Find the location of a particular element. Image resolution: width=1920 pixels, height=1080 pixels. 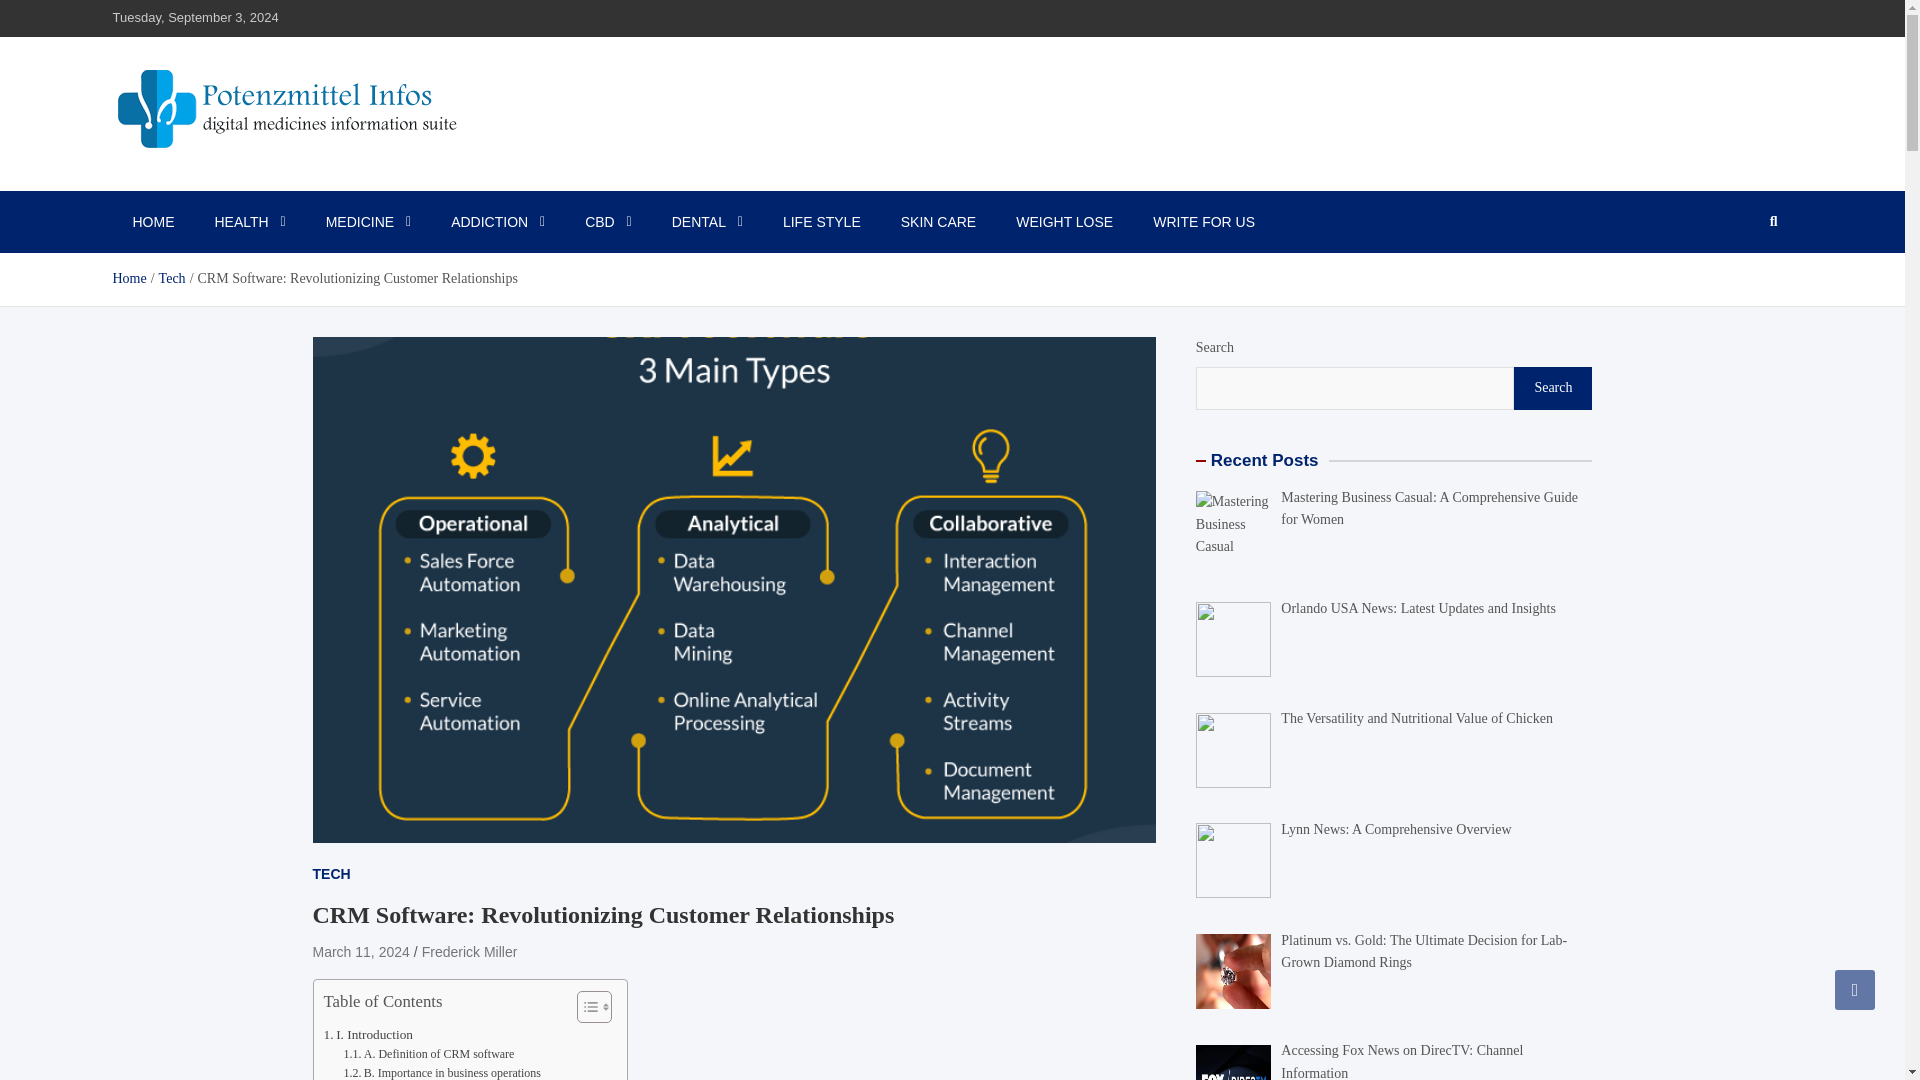

LIFE STYLE is located at coordinates (822, 222).